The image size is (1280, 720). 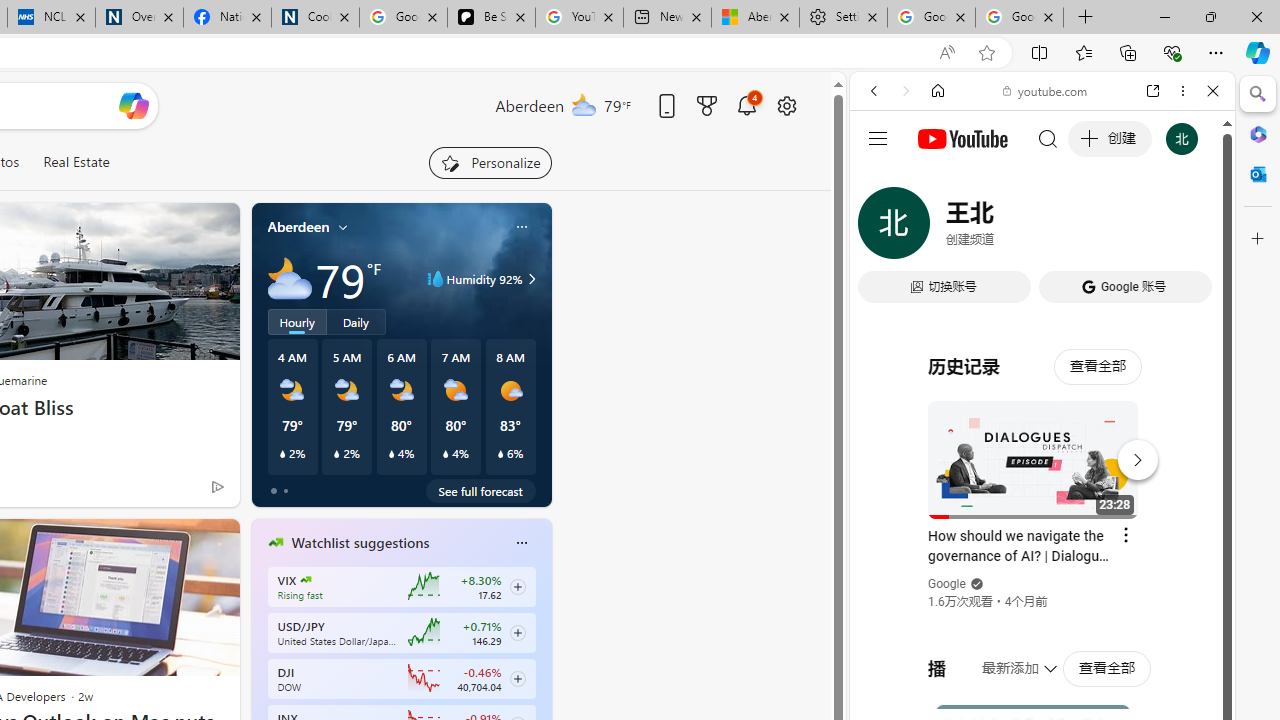 I want to click on youtube.com, so click(x=1046, y=90).